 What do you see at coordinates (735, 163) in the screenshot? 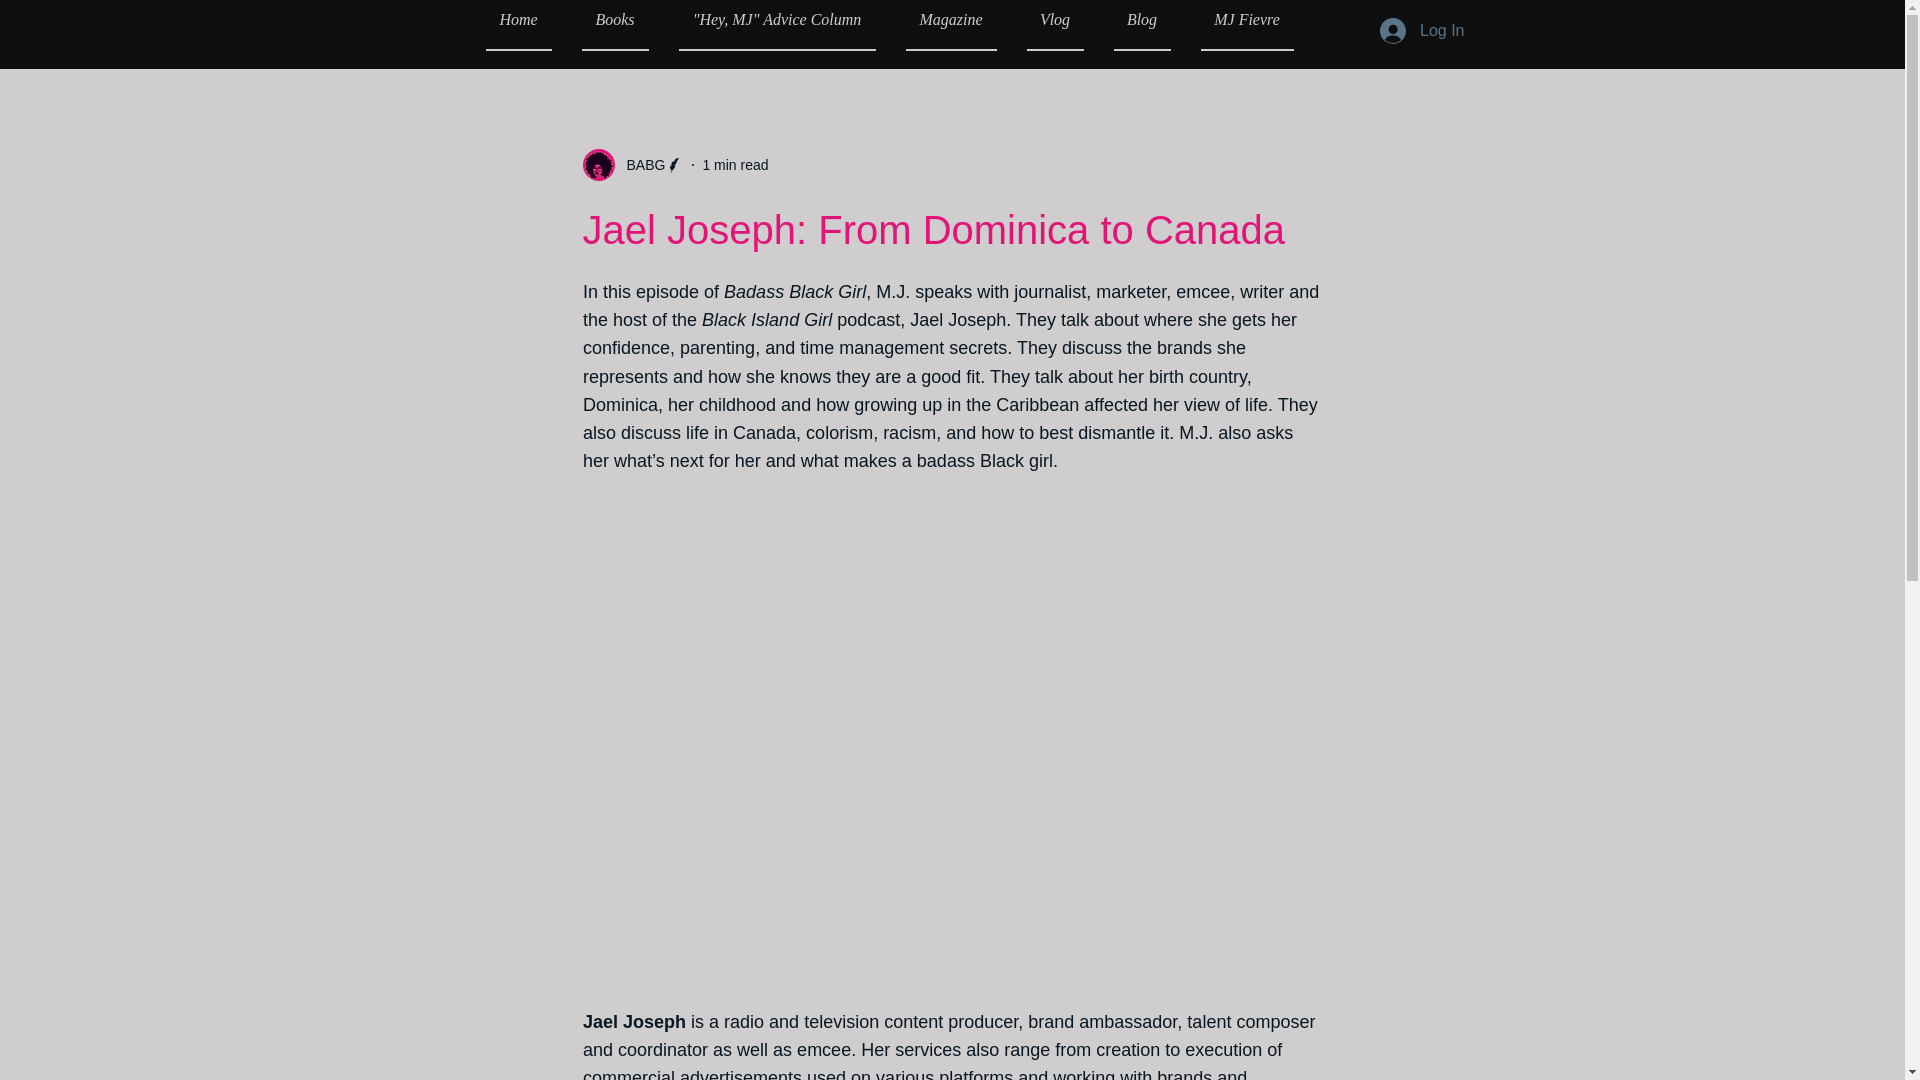
I see `1 min read` at bounding box center [735, 163].